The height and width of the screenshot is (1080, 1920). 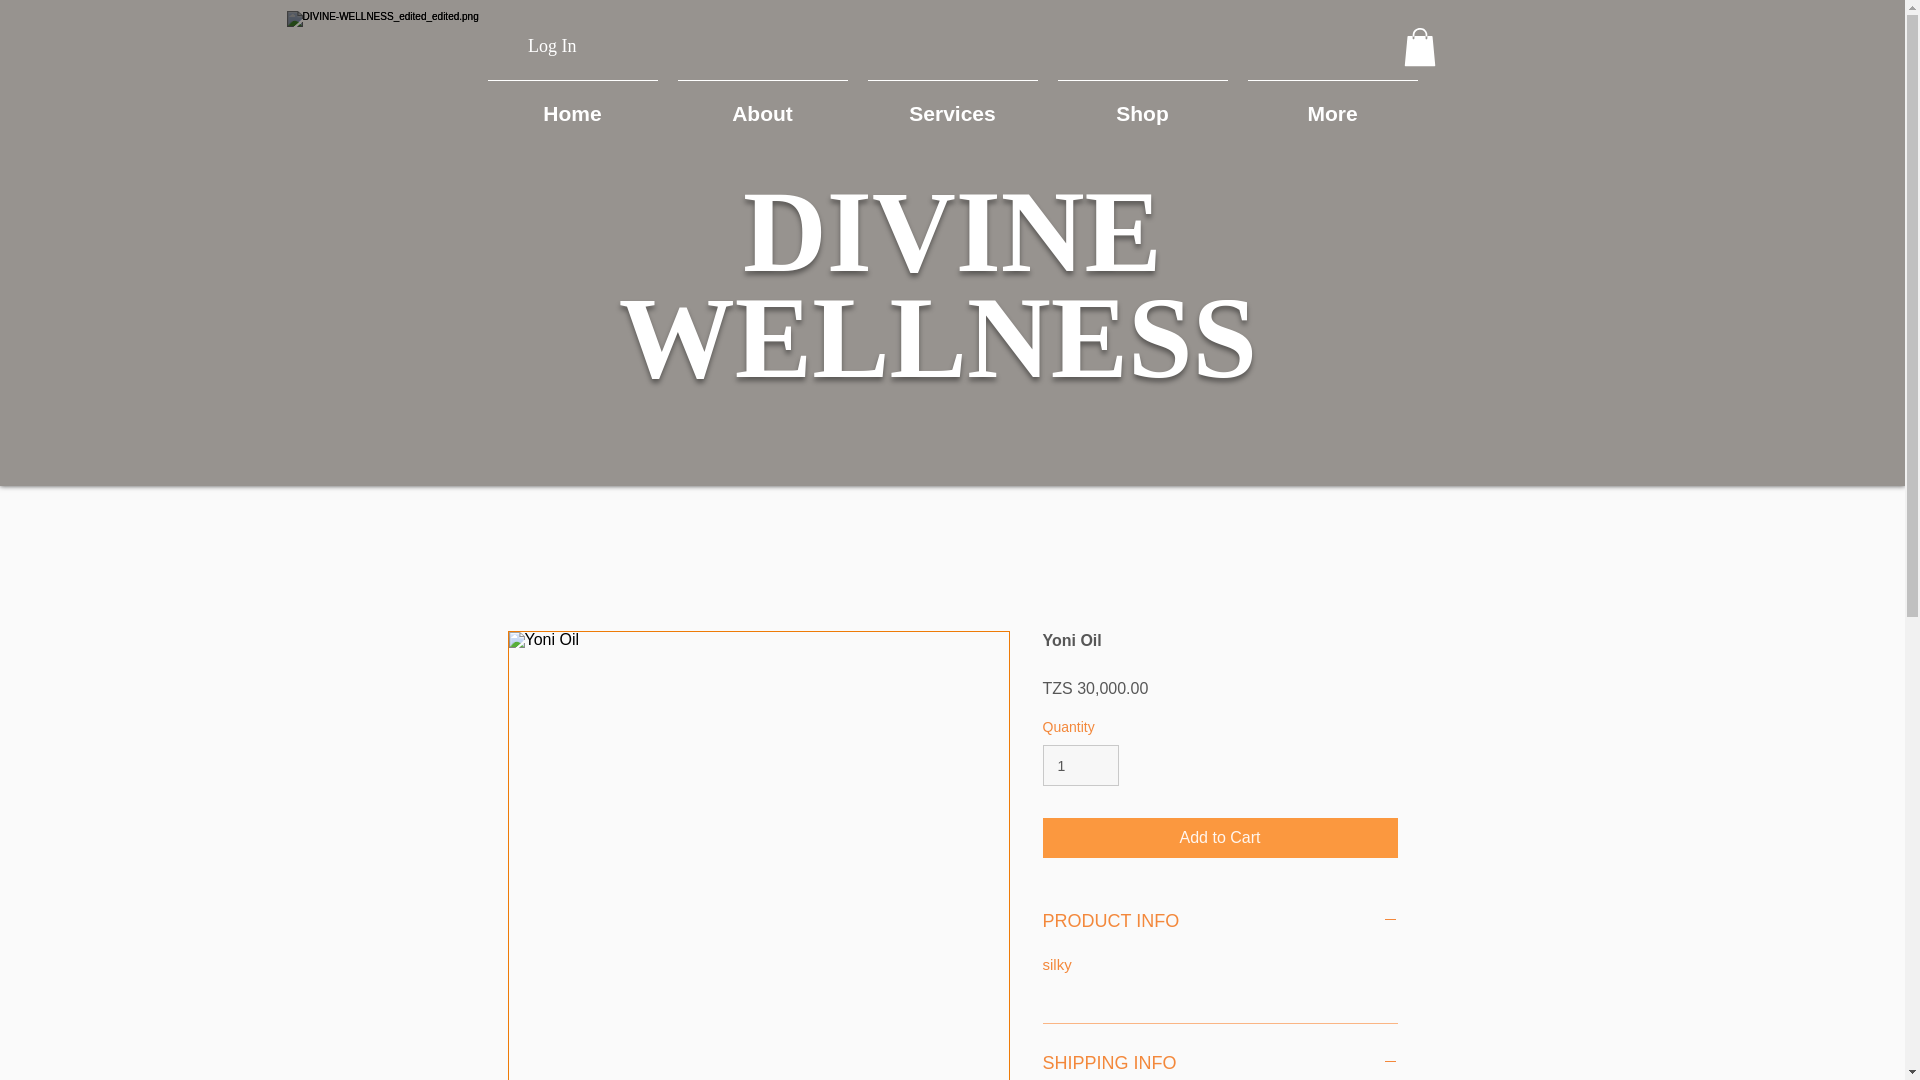 What do you see at coordinates (763, 104) in the screenshot?
I see `About` at bounding box center [763, 104].